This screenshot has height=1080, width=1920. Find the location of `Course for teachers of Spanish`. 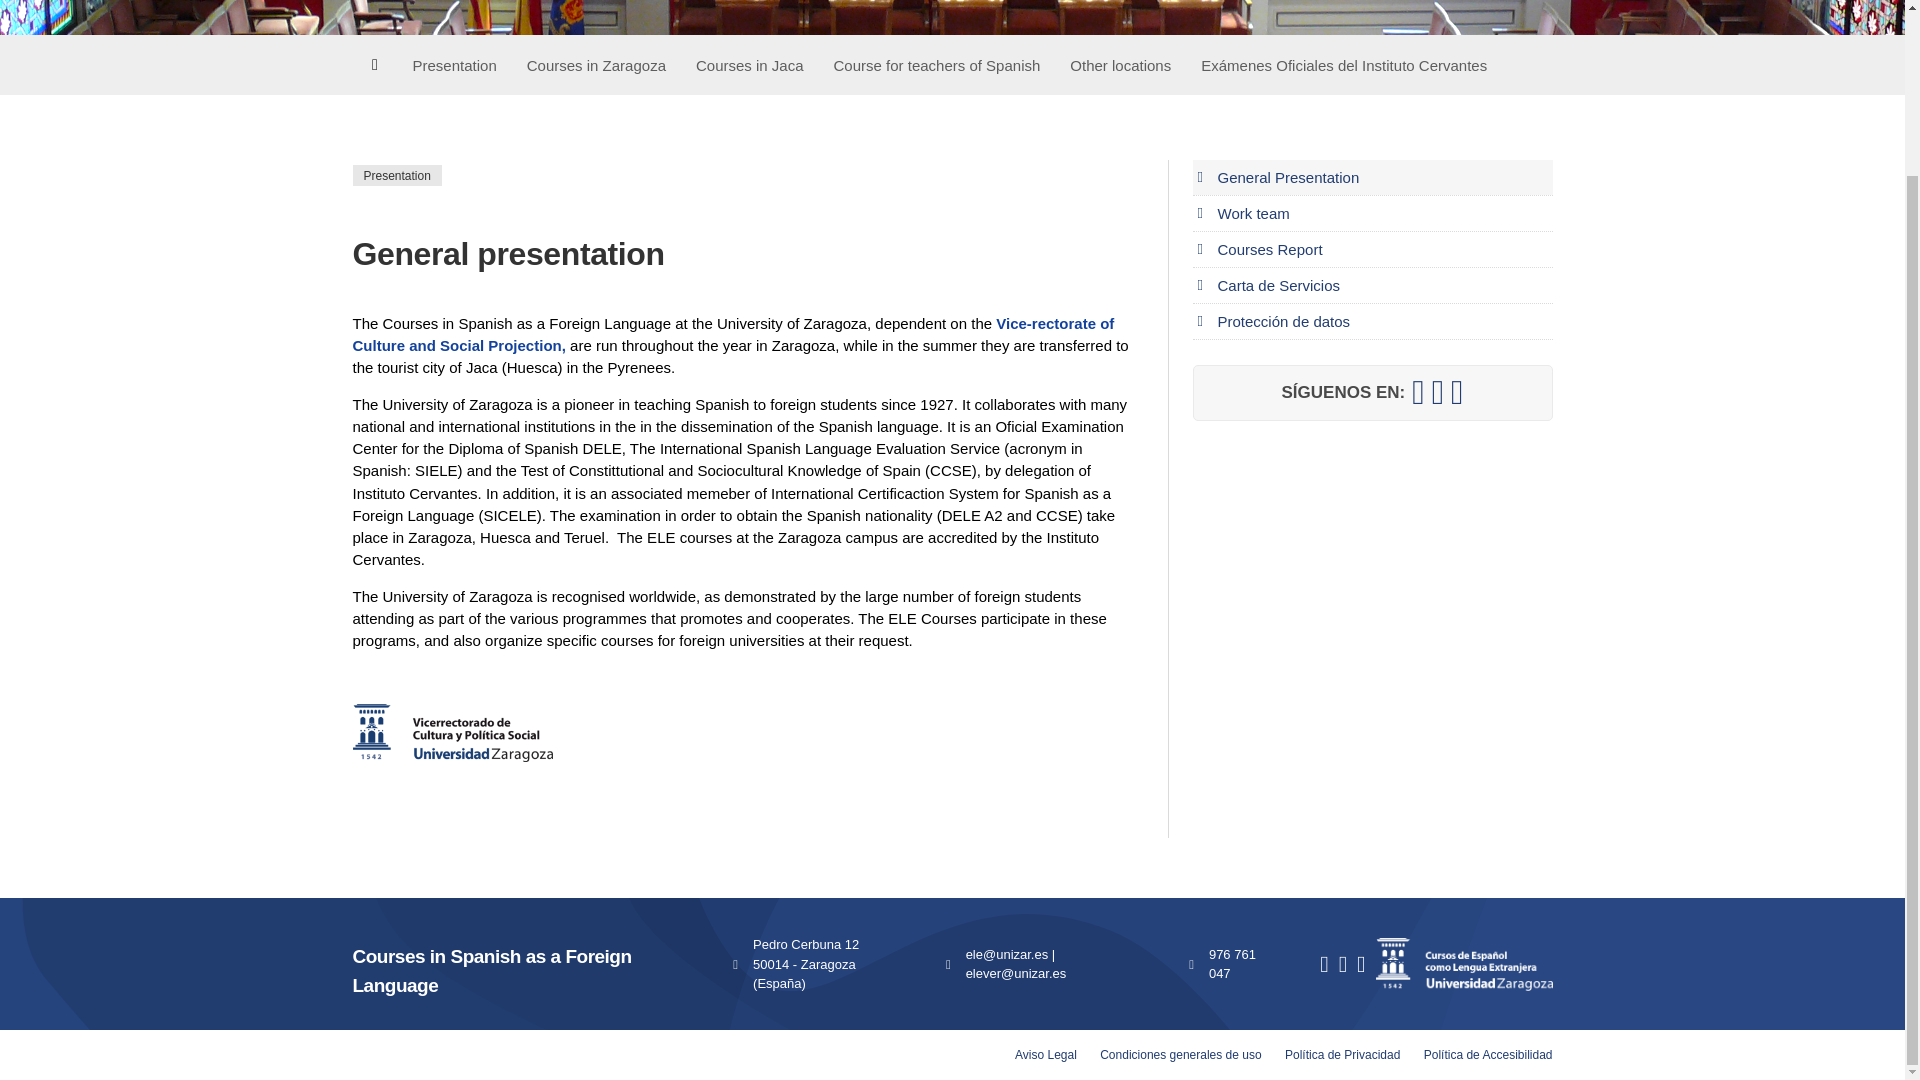

Course for teachers of Spanish is located at coordinates (938, 64).